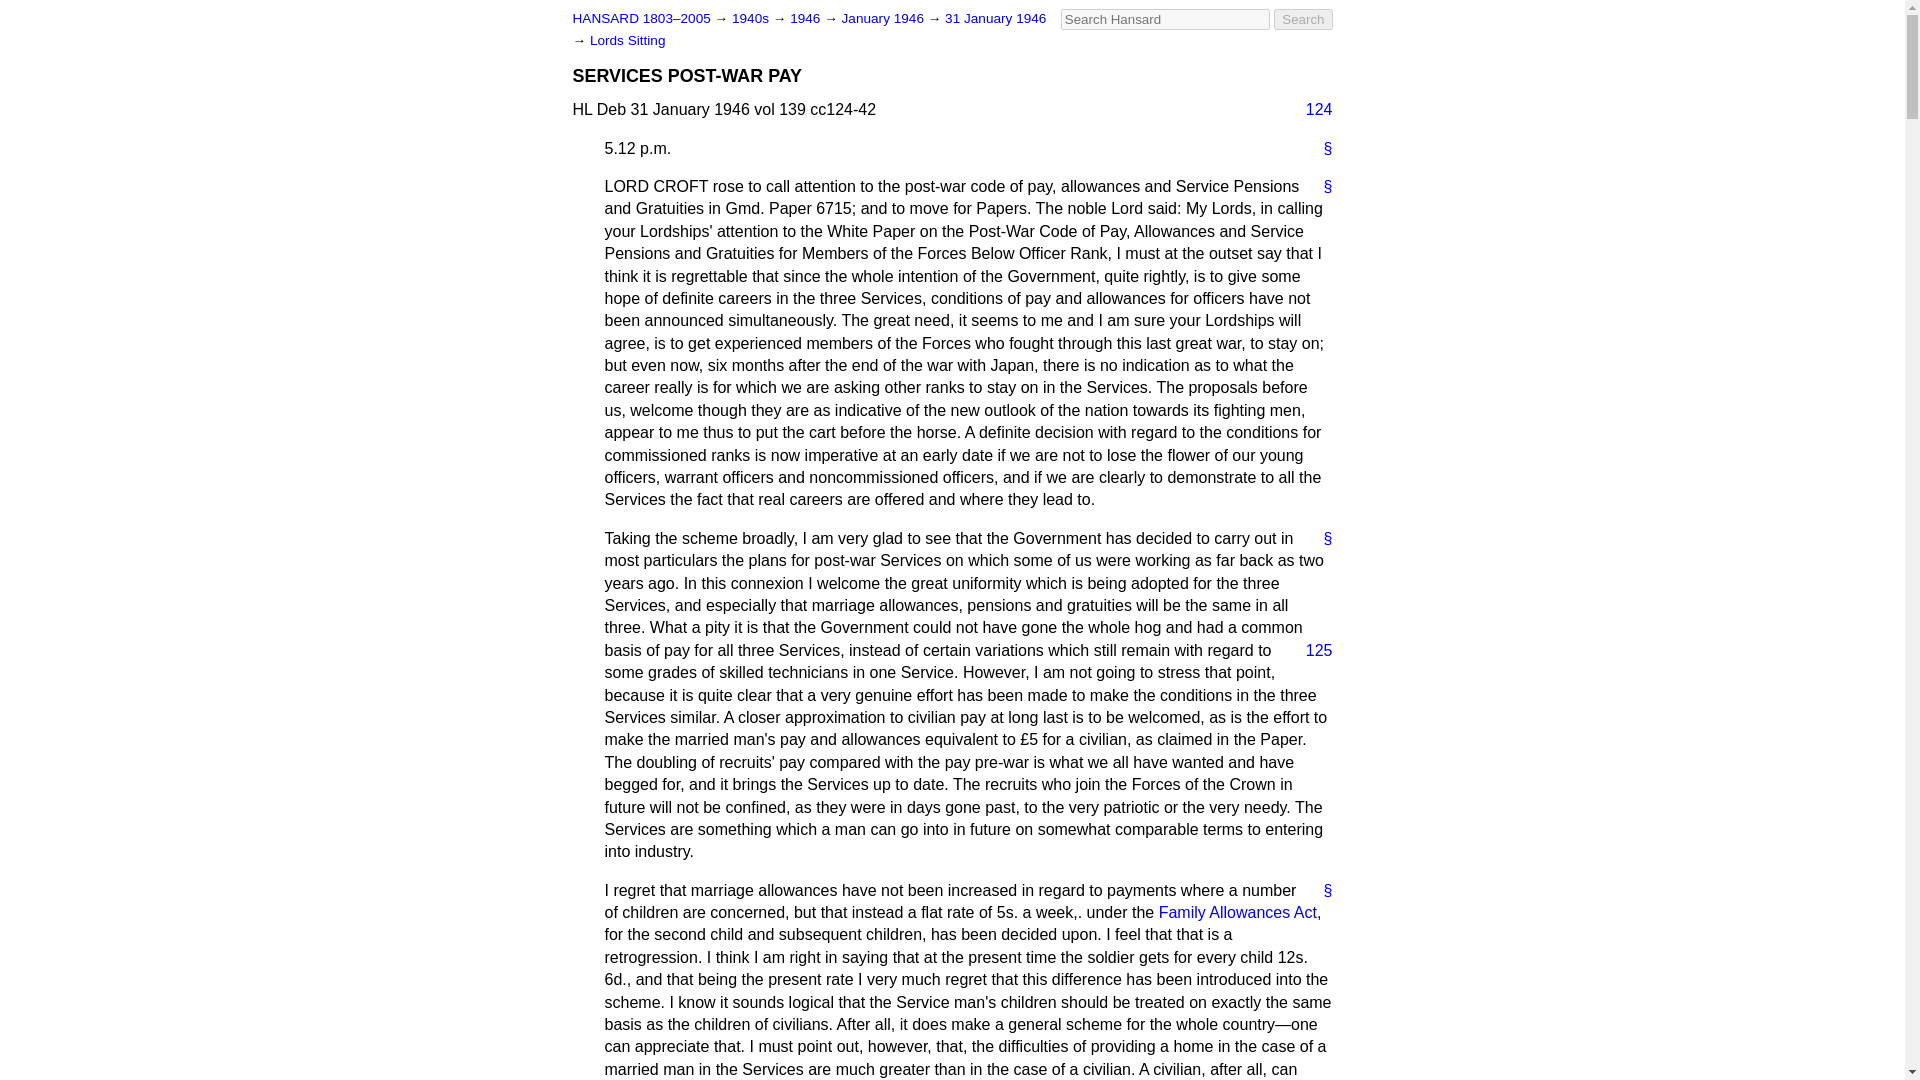 The image size is (1920, 1080). What do you see at coordinates (628, 40) in the screenshot?
I see `Lords Sitting` at bounding box center [628, 40].